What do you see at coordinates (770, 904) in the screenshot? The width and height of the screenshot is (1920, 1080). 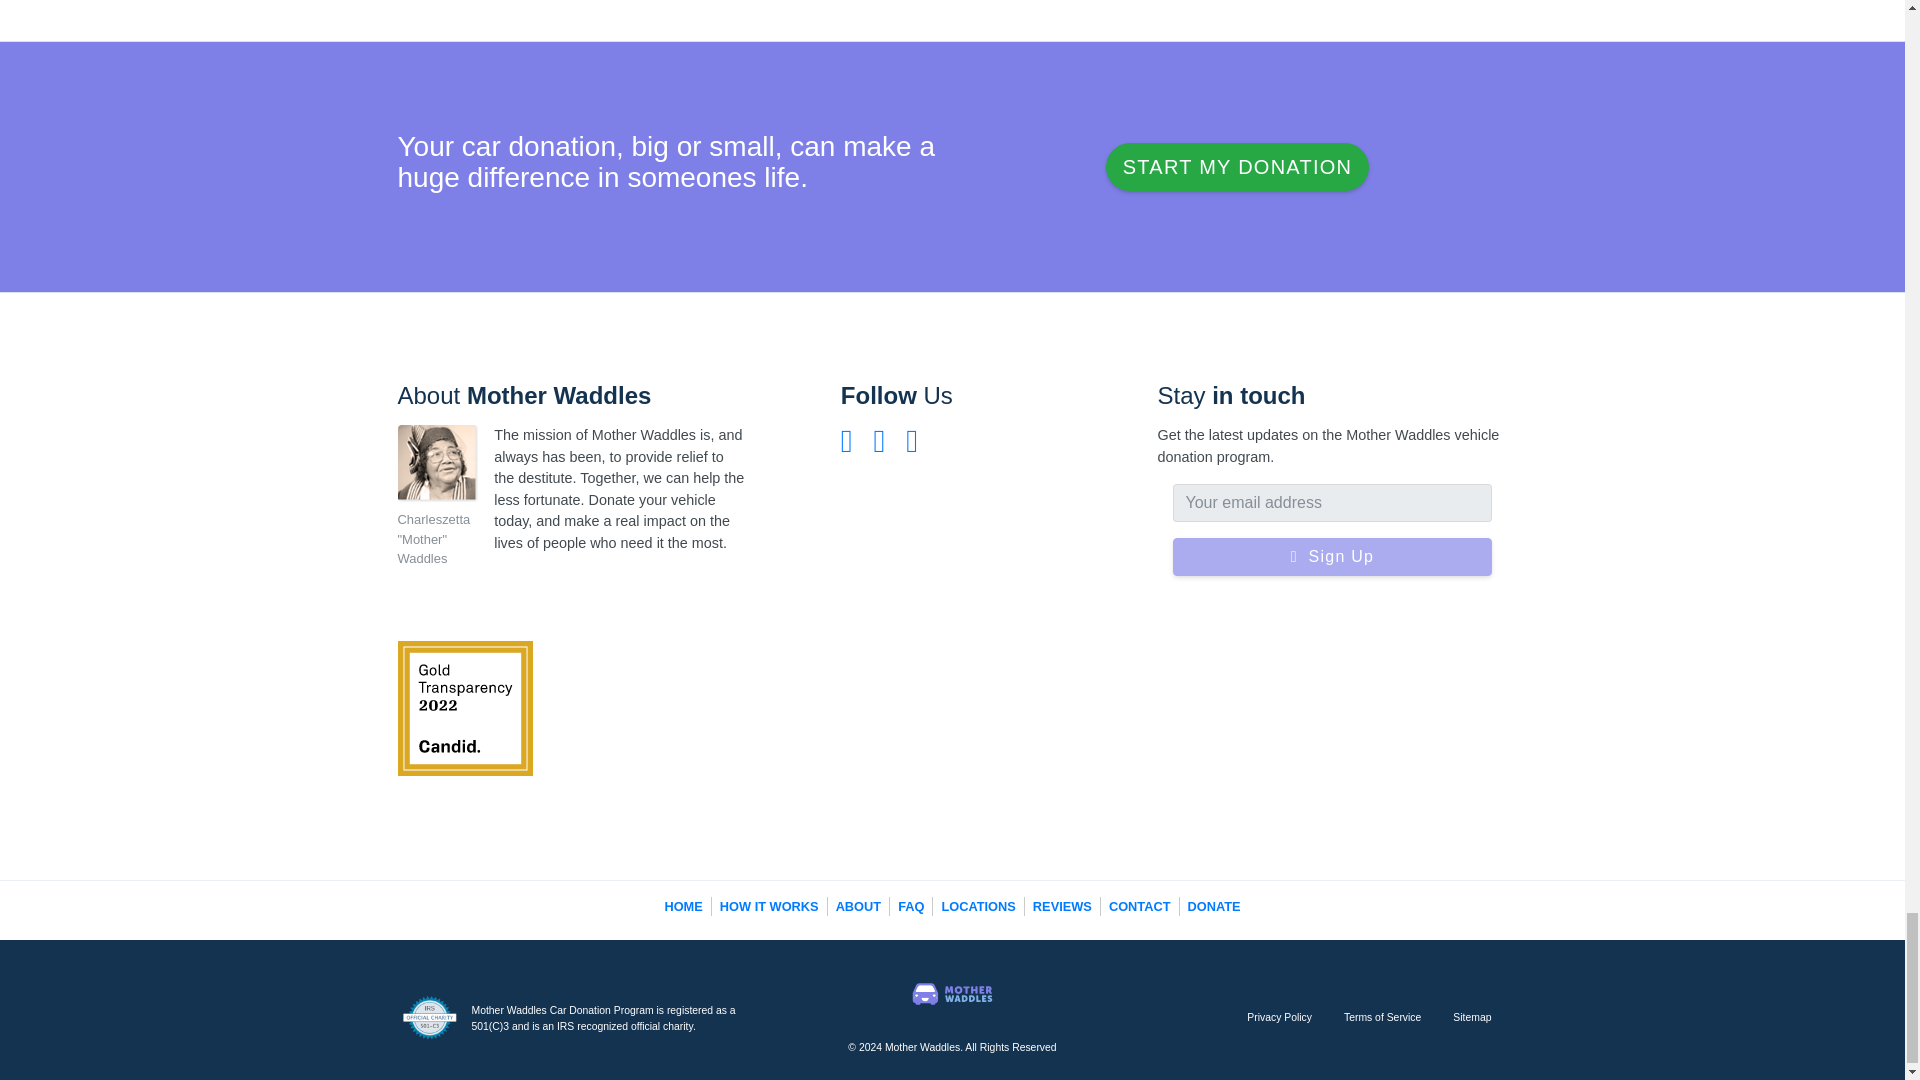 I see `HOW IT WORKS` at bounding box center [770, 904].